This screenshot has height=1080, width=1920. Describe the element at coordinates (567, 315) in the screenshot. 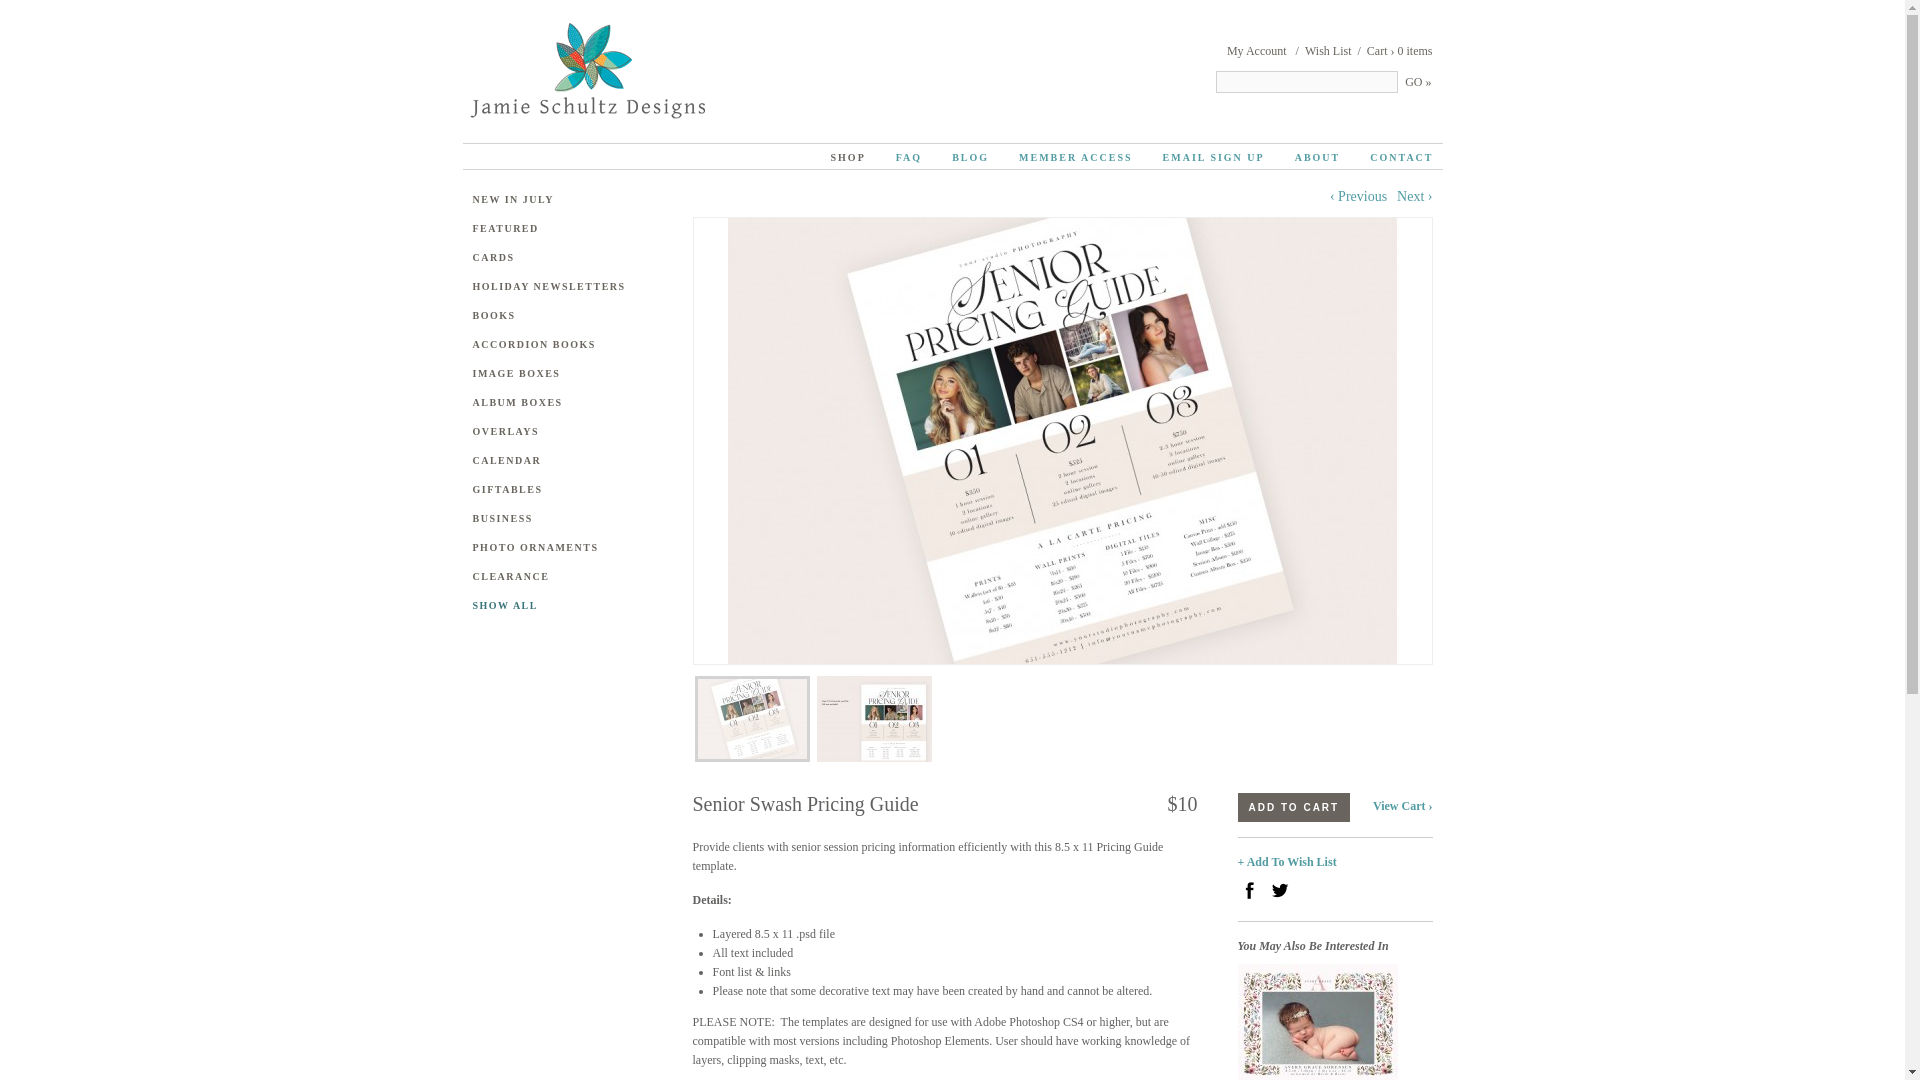

I see `BOOKS` at that location.